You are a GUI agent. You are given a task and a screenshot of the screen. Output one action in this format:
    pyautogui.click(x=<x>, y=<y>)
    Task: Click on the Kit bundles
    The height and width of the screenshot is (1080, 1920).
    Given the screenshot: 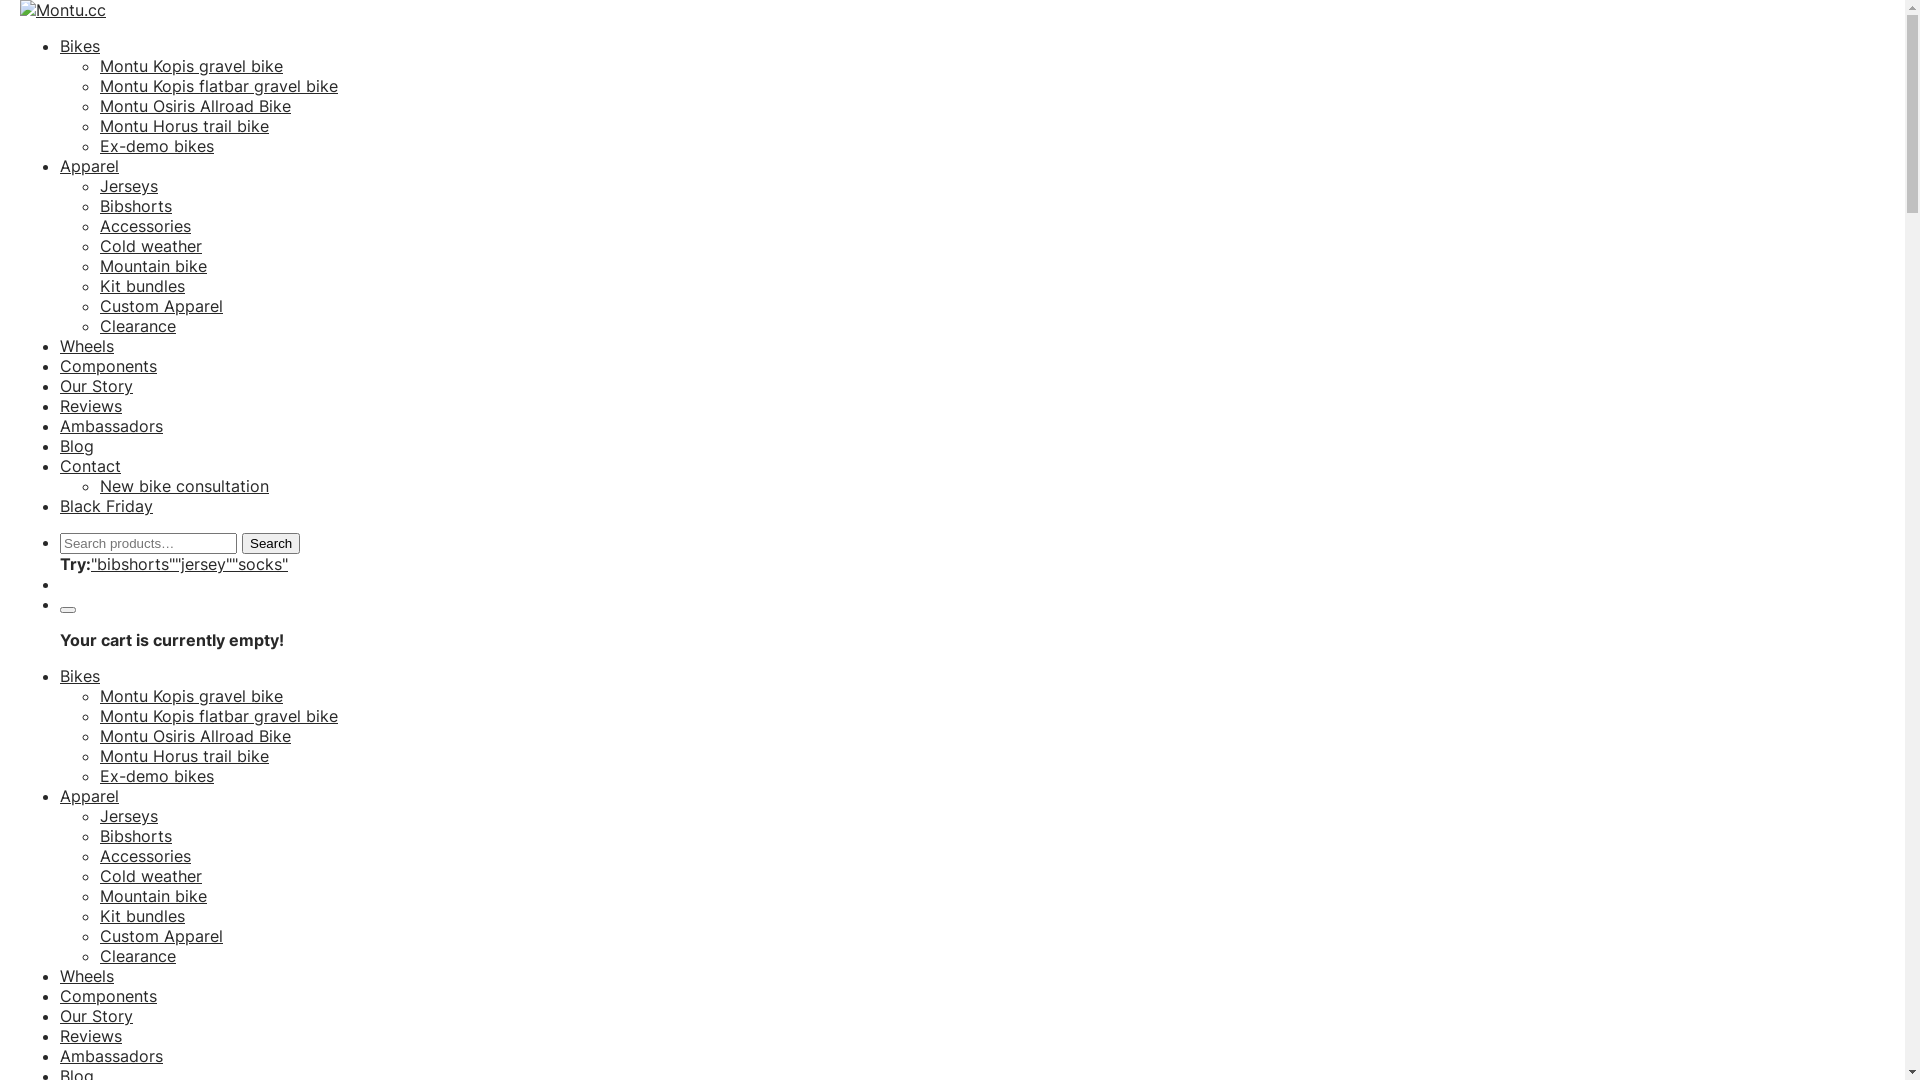 What is the action you would take?
    pyautogui.click(x=142, y=286)
    